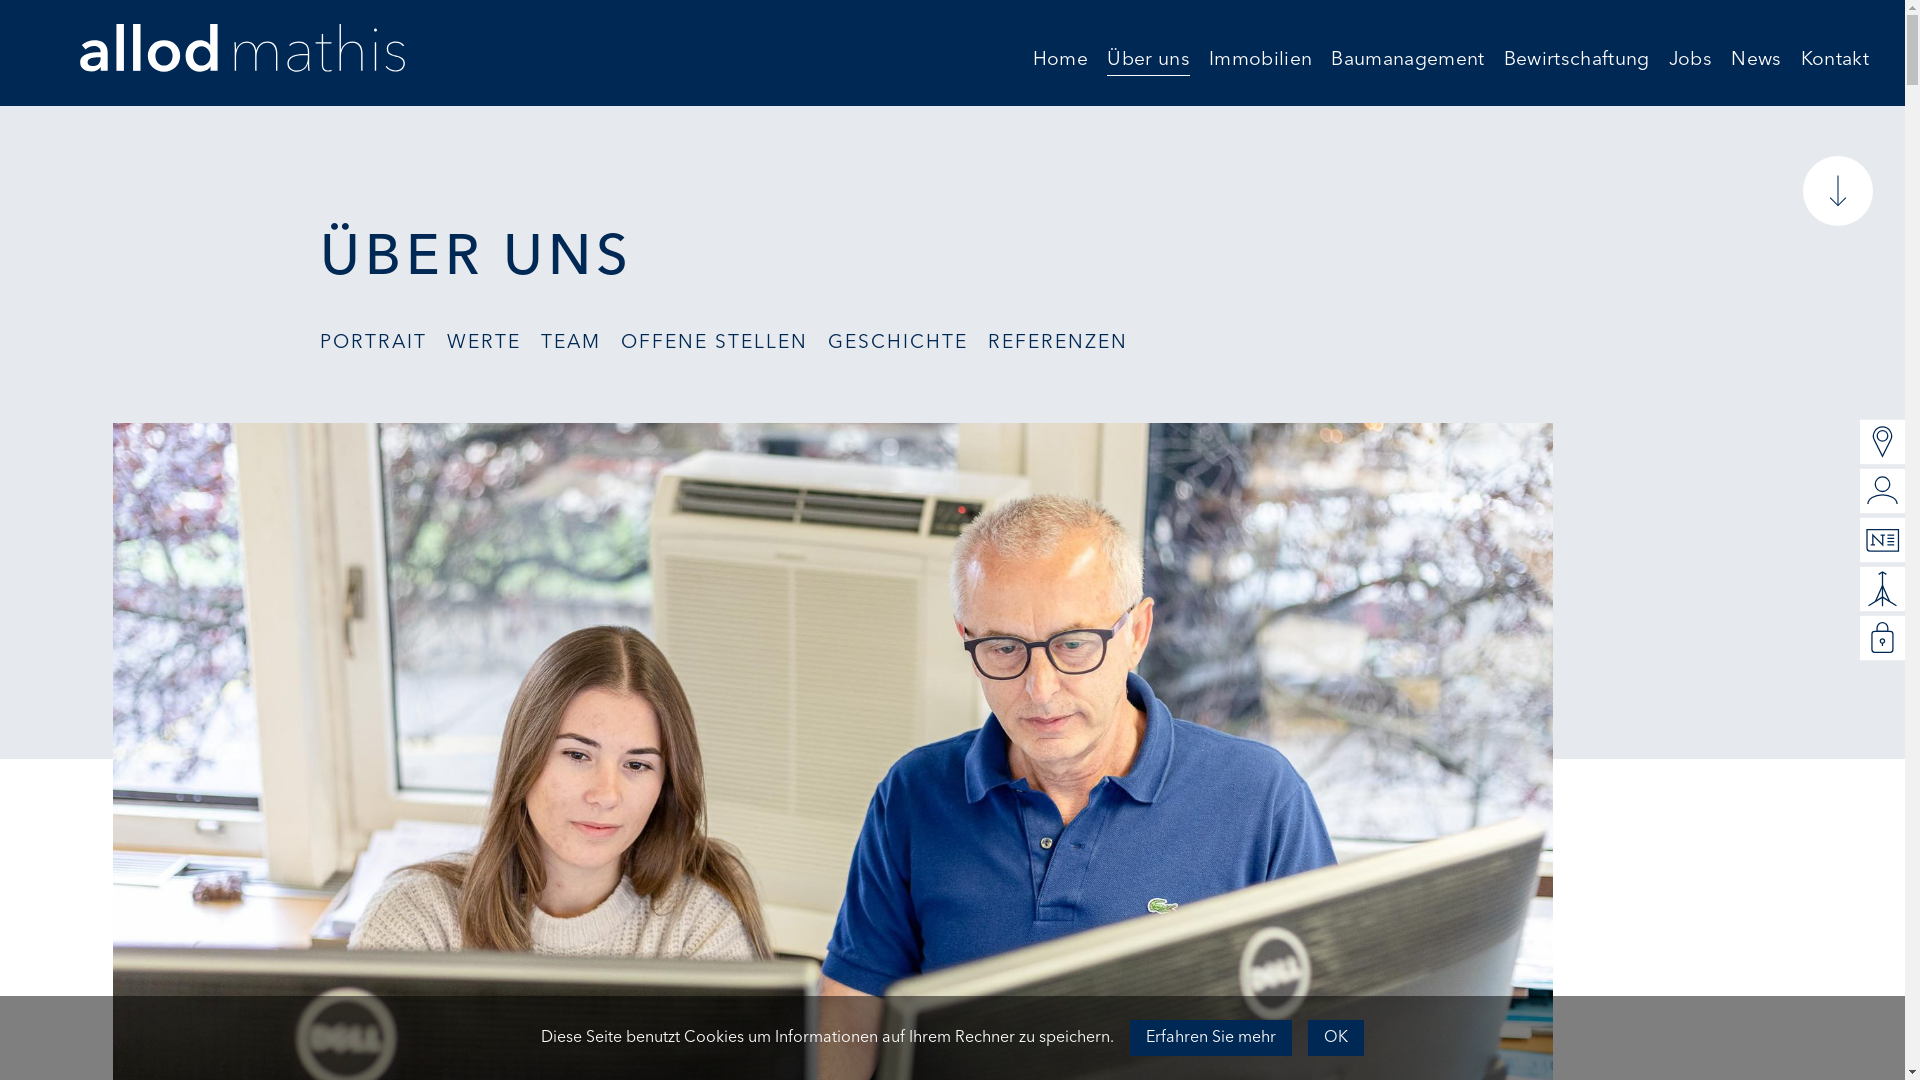  Describe the element at coordinates (484, 347) in the screenshot. I see `WERTE` at that location.